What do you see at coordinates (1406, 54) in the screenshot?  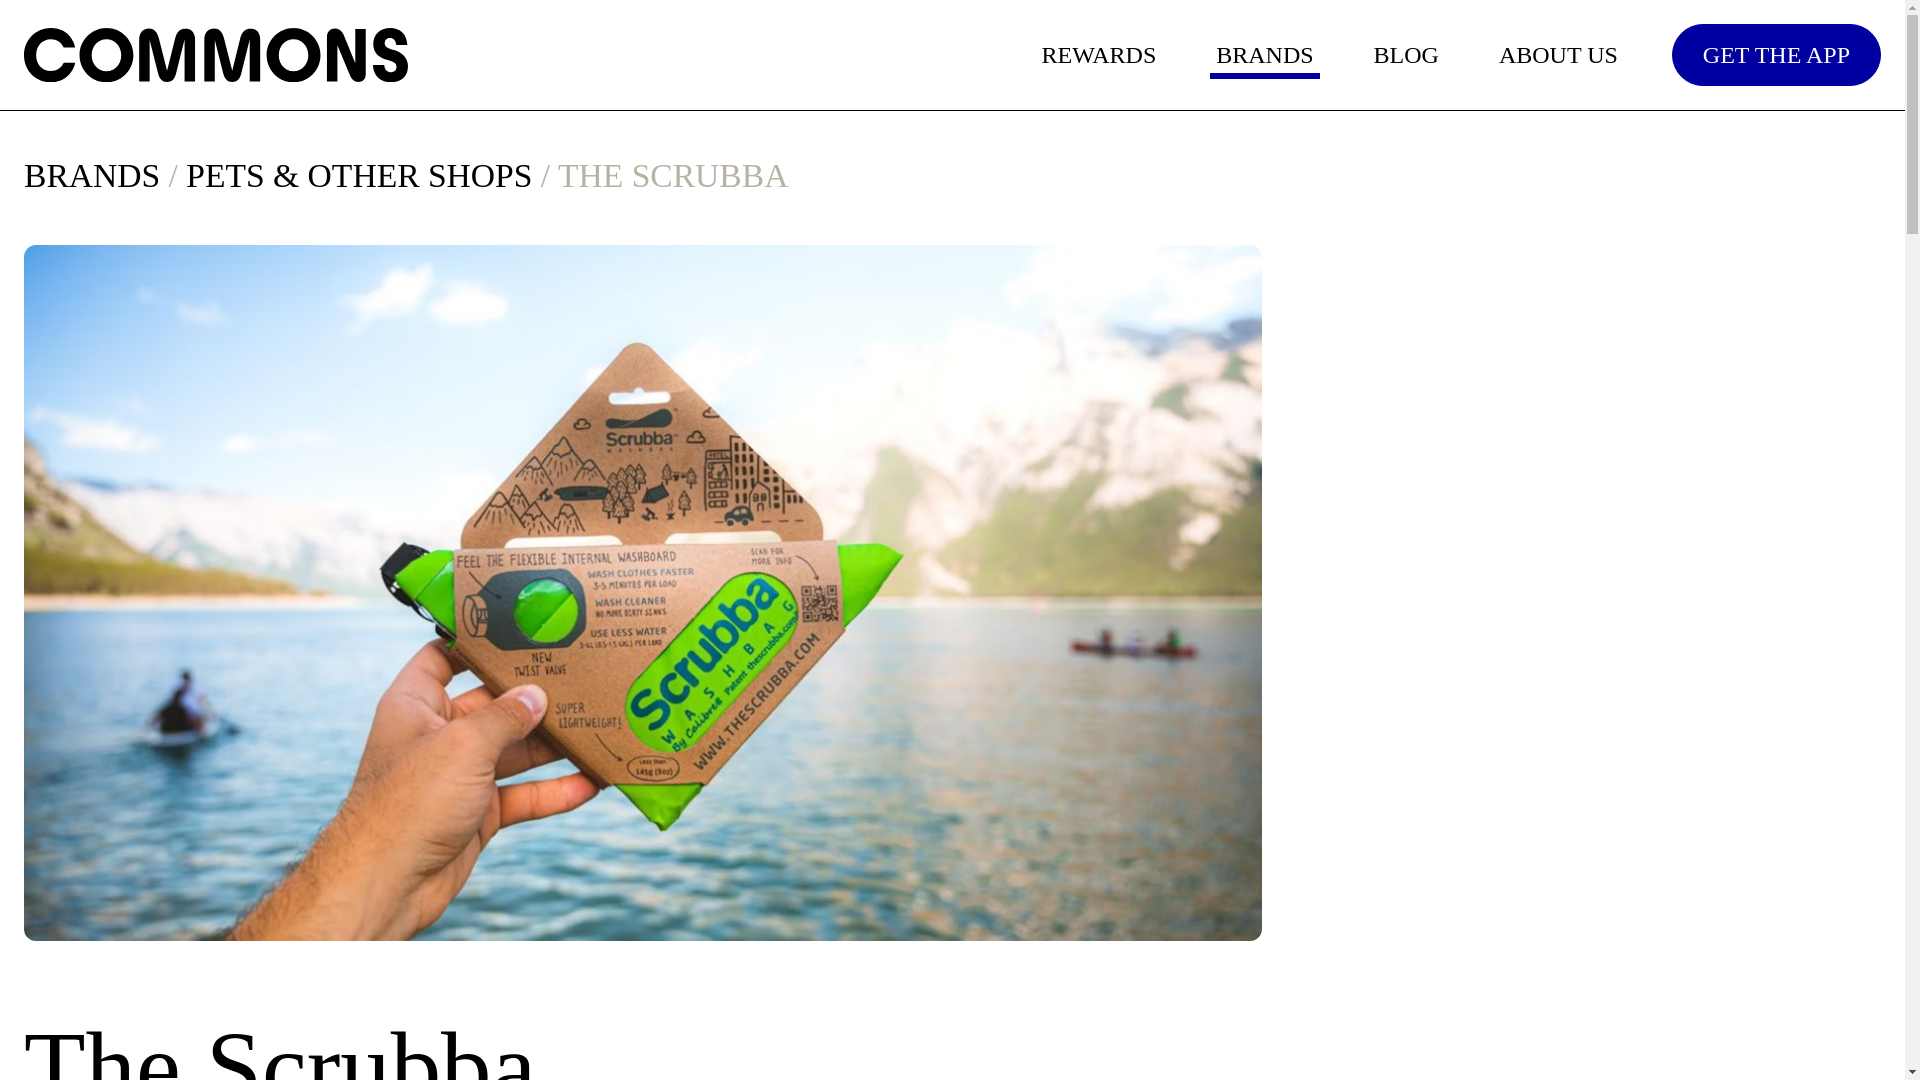 I see `BLOG` at bounding box center [1406, 54].